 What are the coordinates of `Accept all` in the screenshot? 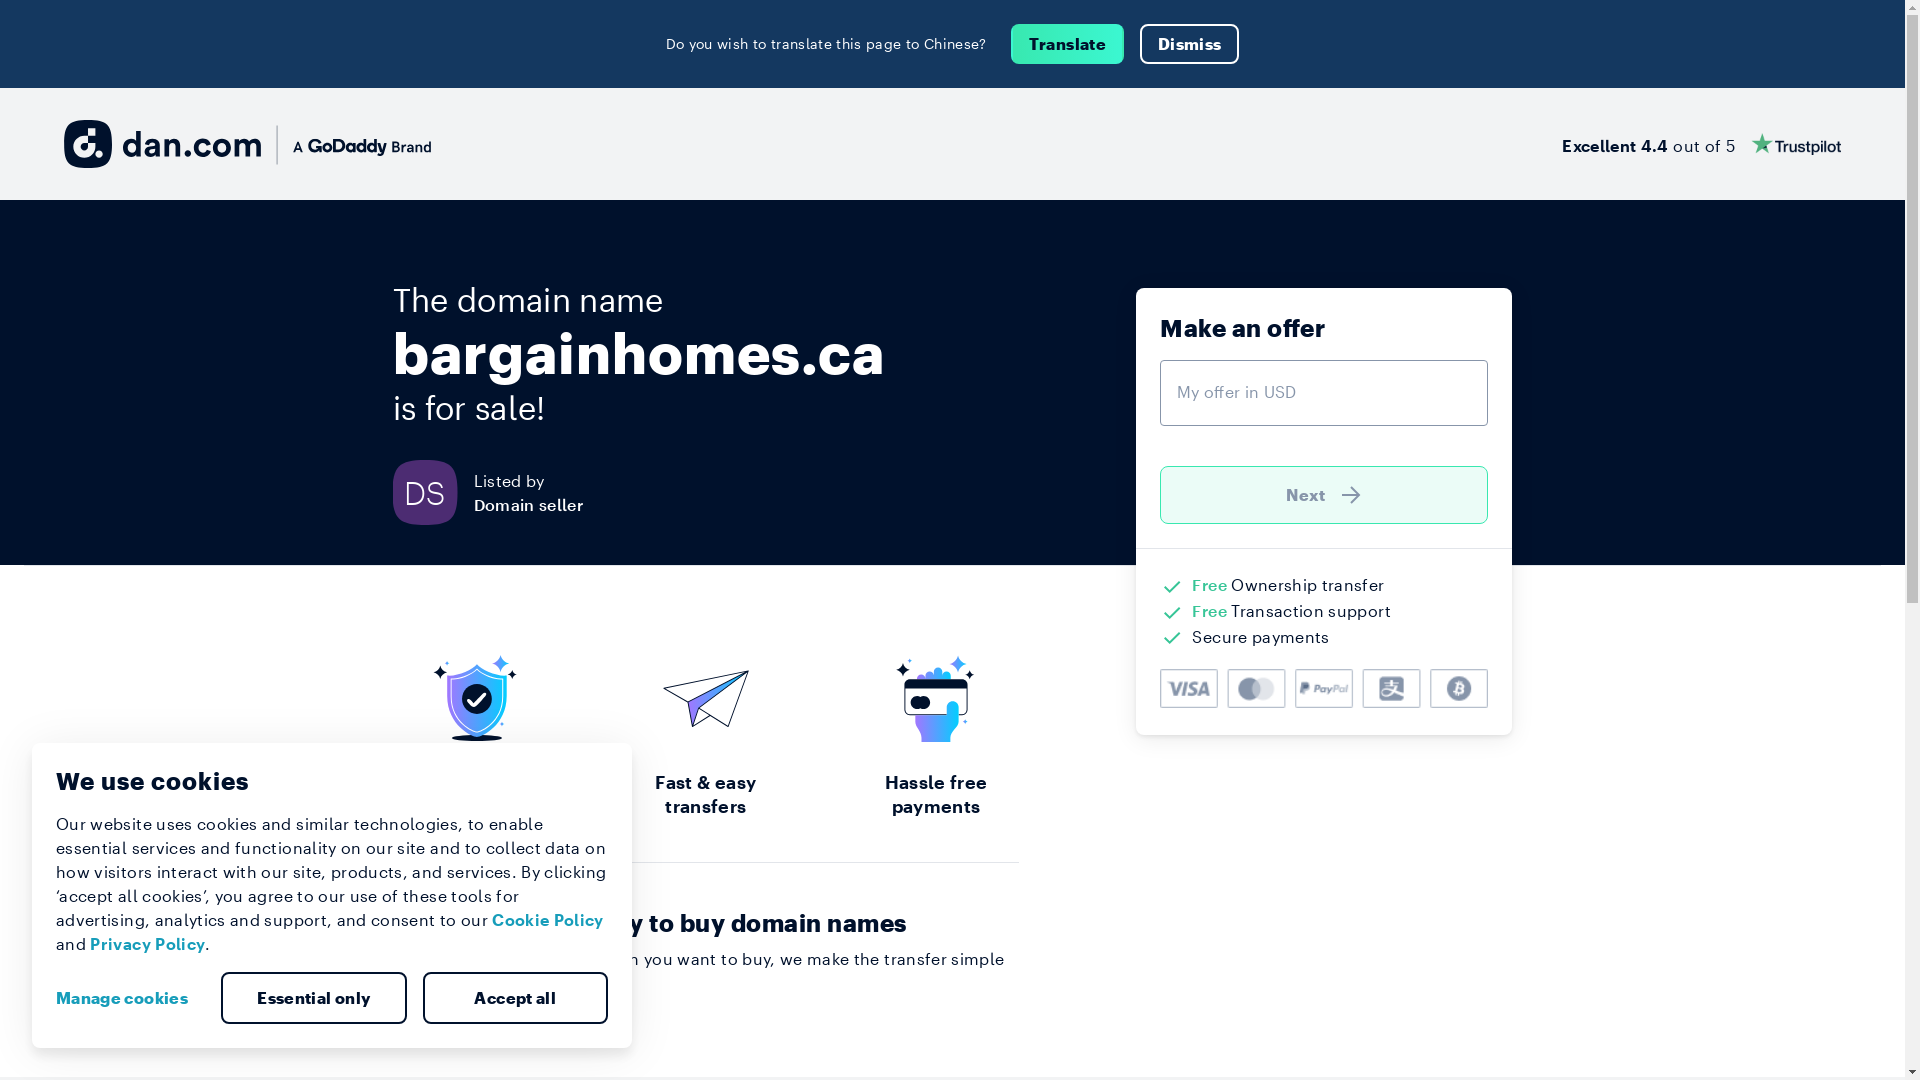 It's located at (515, 998).